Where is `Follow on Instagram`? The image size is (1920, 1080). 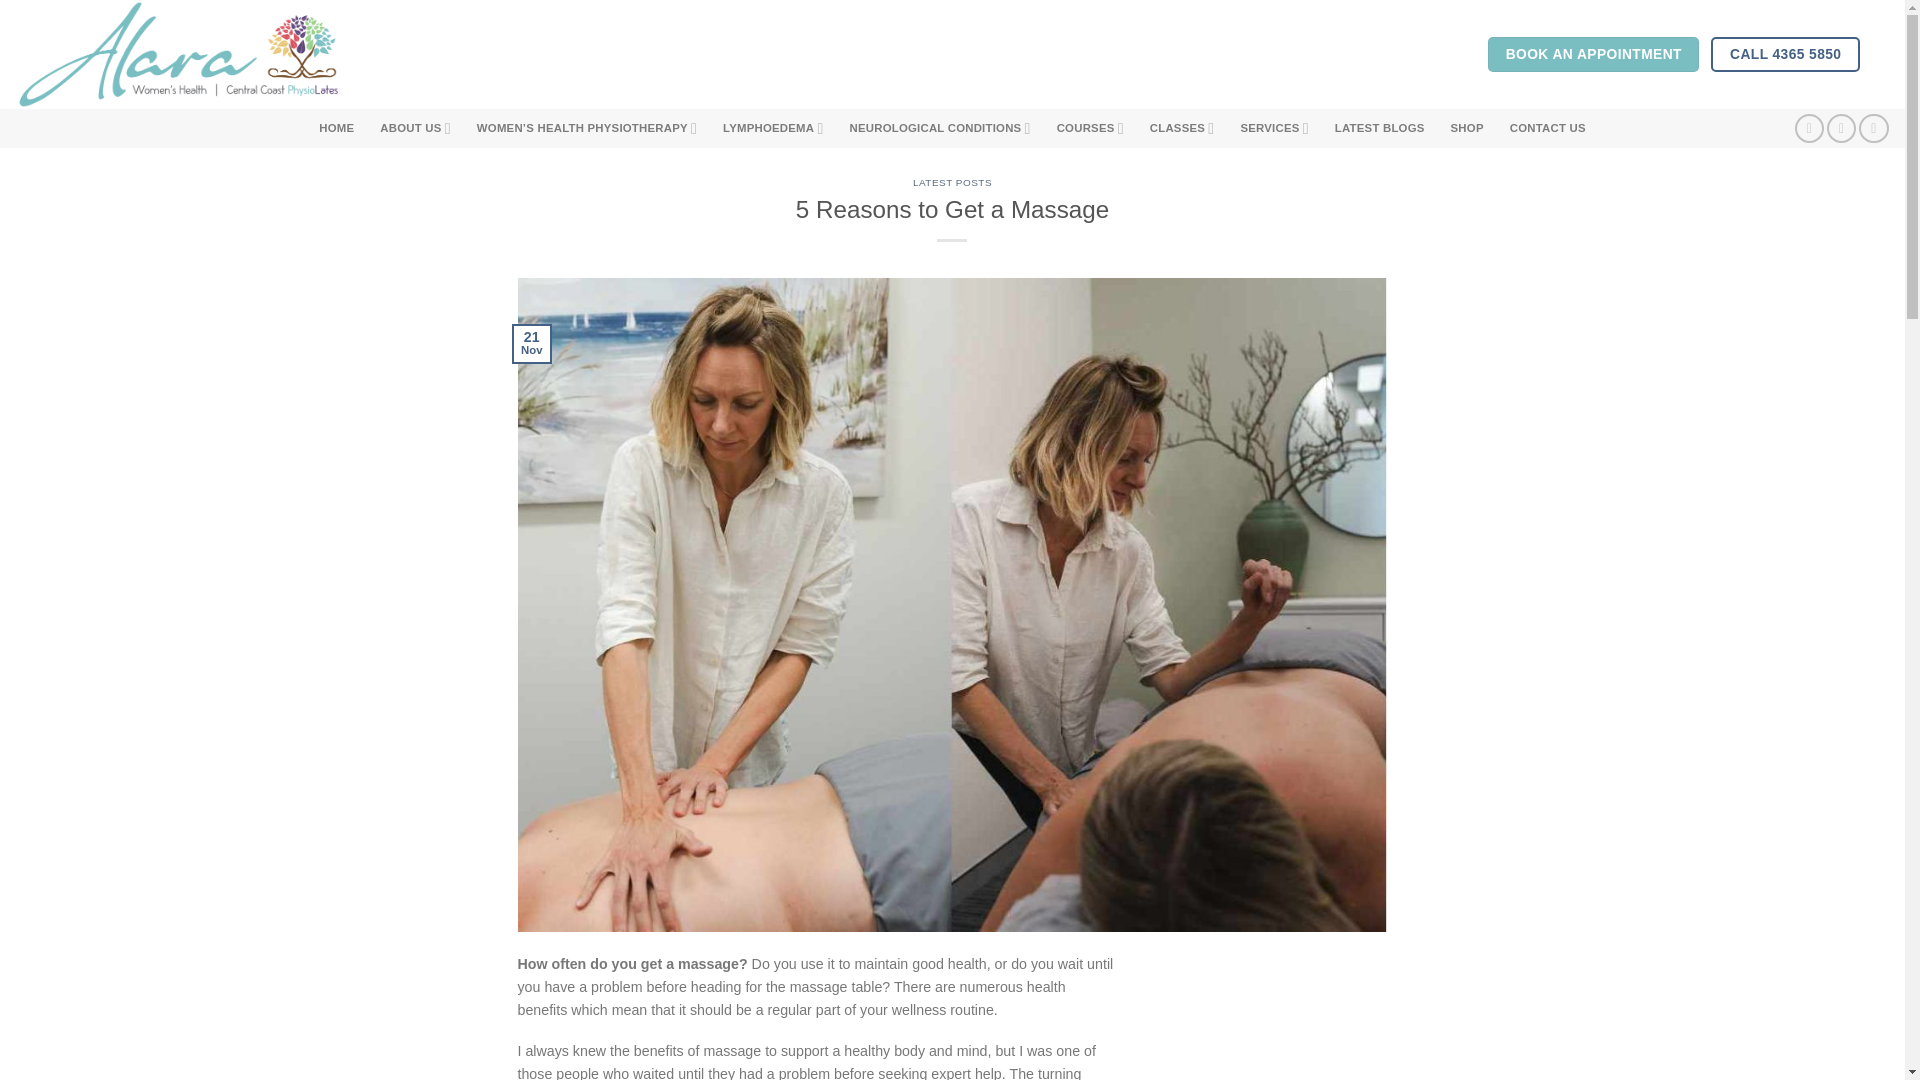 Follow on Instagram is located at coordinates (1842, 128).